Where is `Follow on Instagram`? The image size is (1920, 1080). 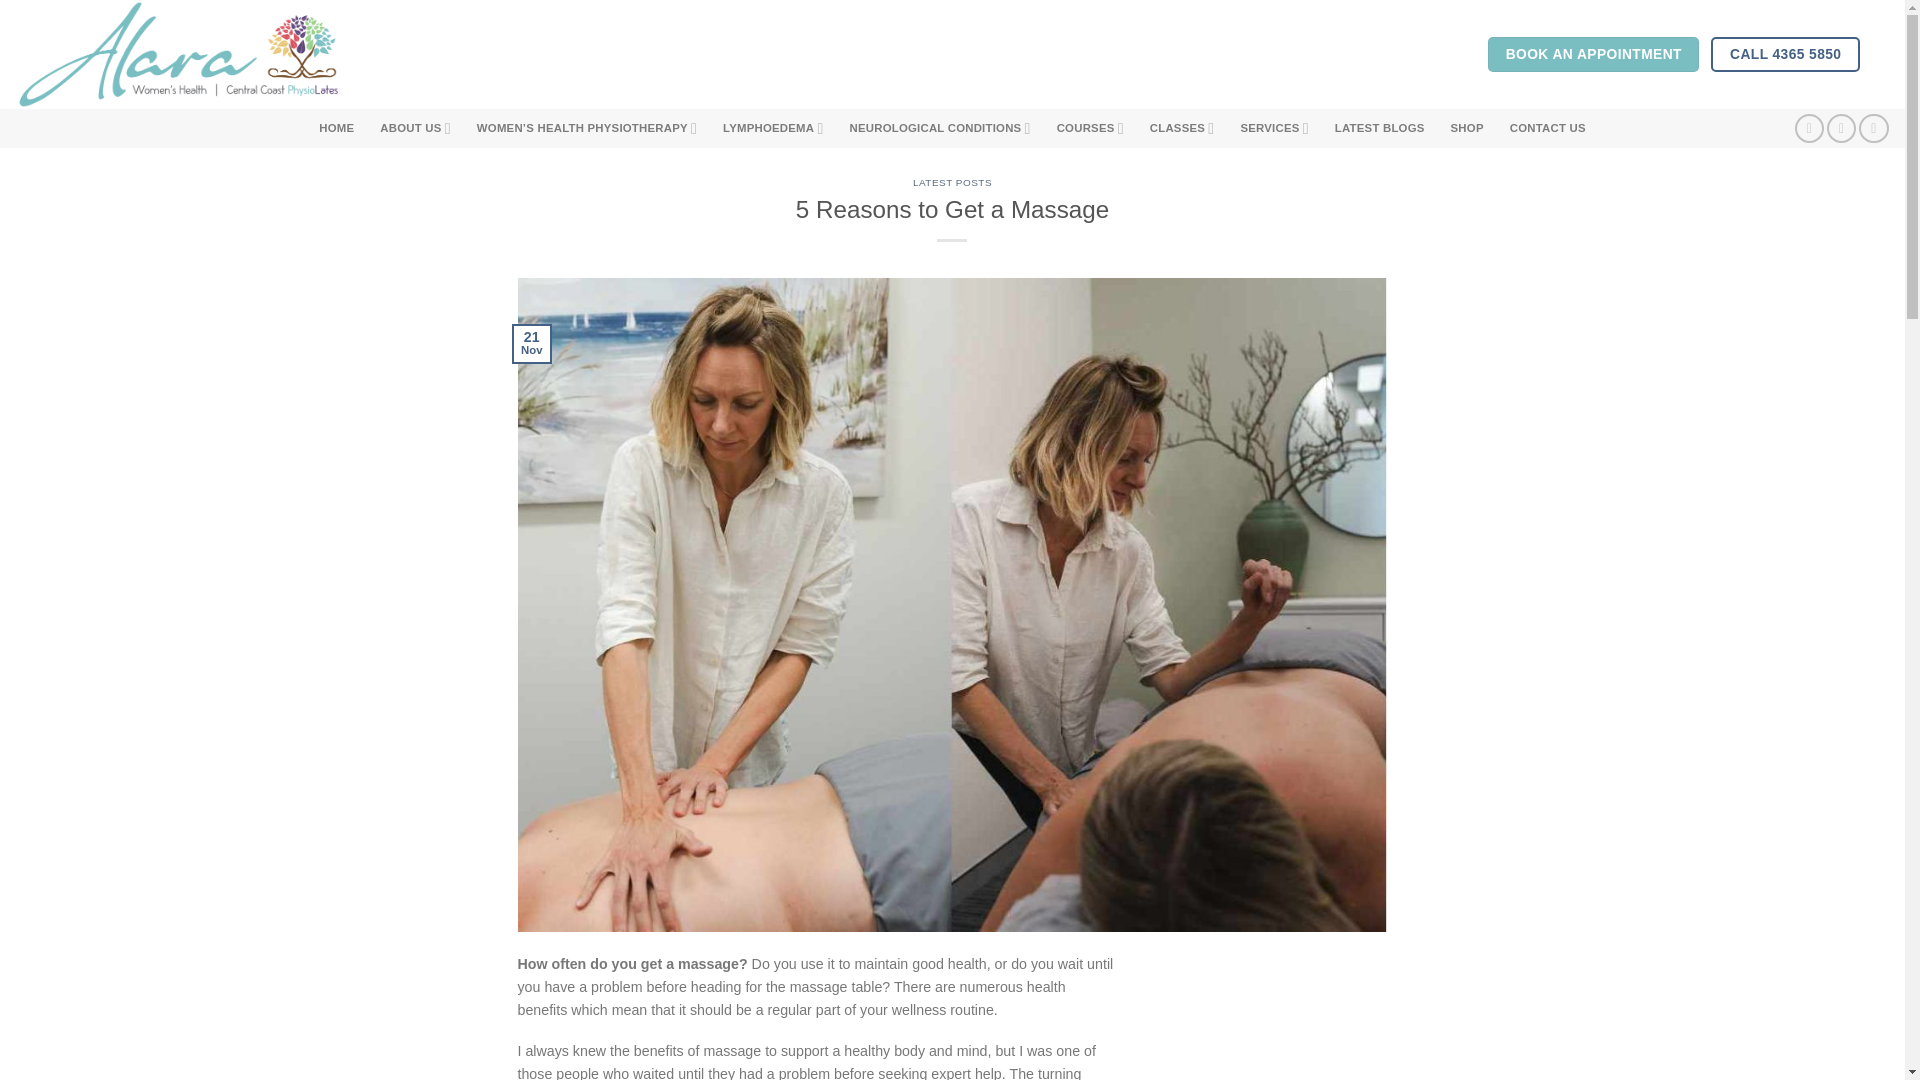 Follow on Instagram is located at coordinates (1842, 128).